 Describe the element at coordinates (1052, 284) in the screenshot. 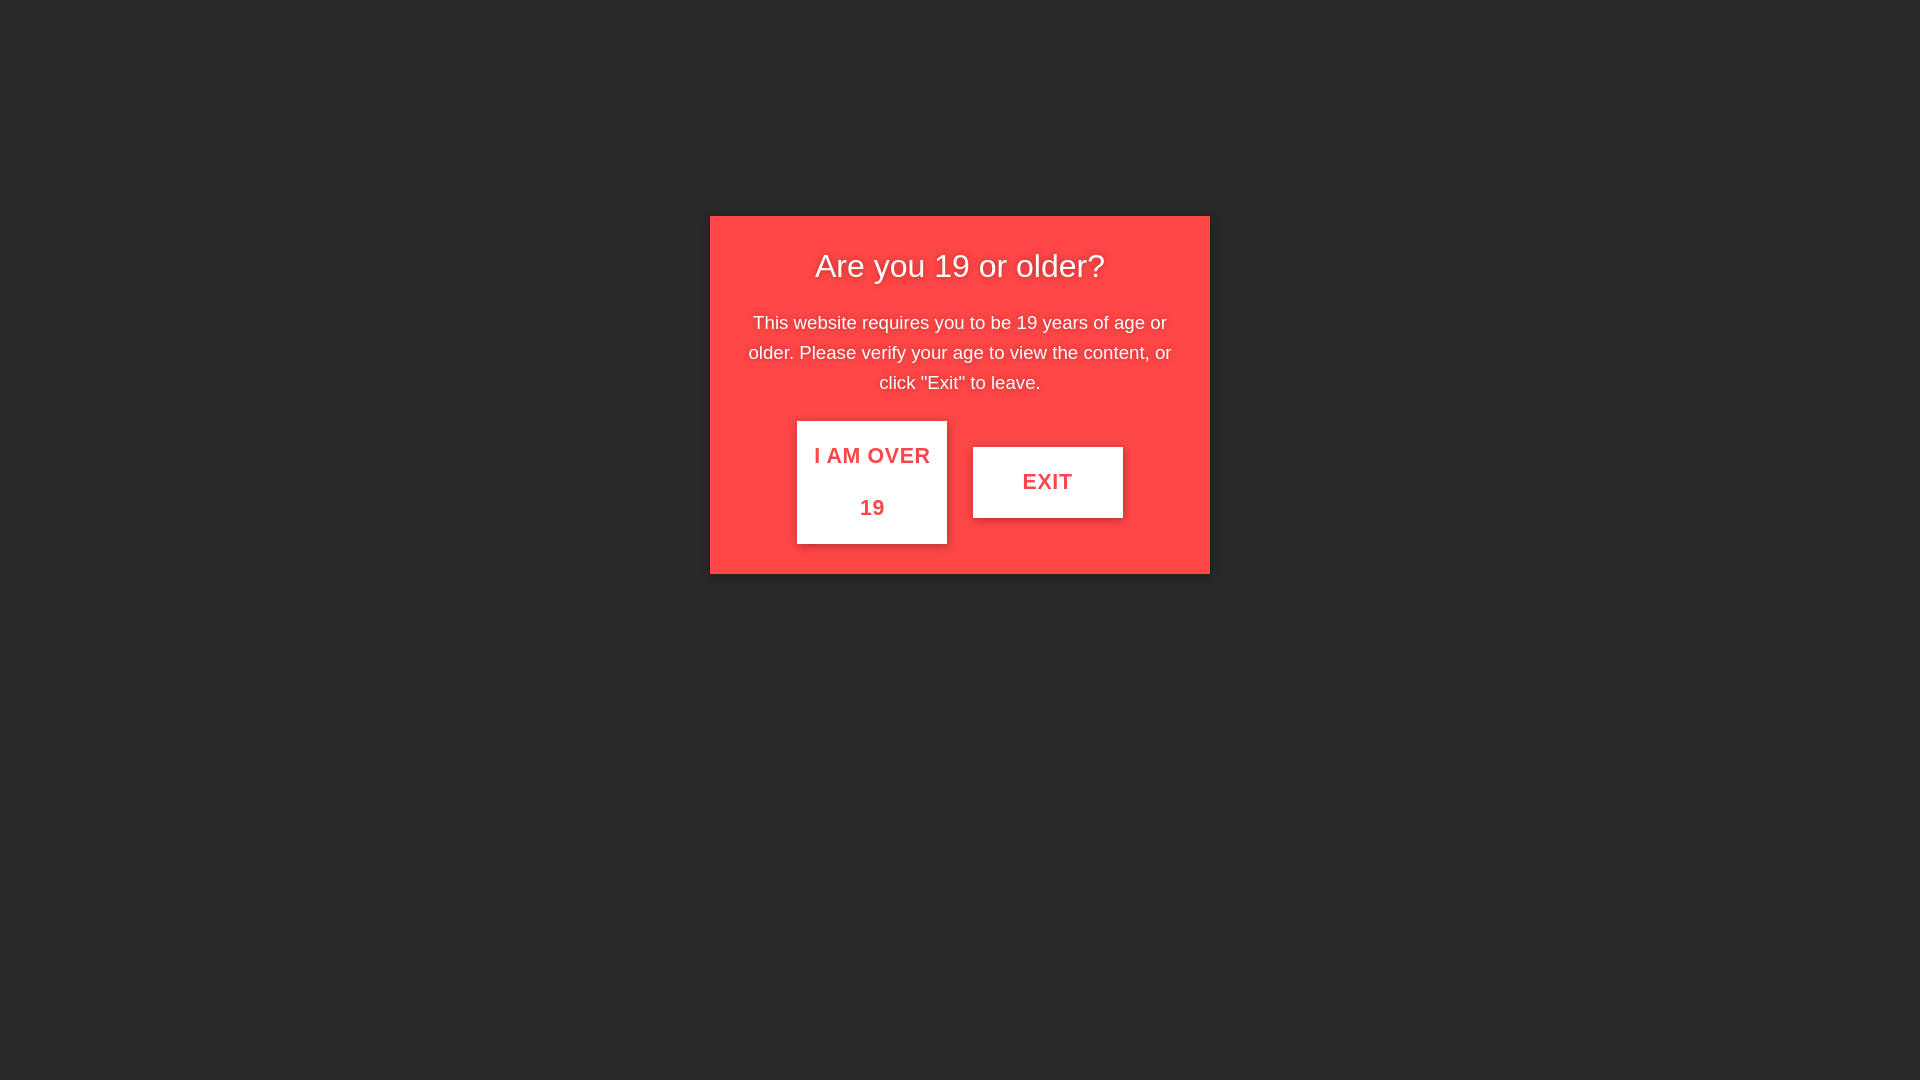

I see `Vendor` at that location.